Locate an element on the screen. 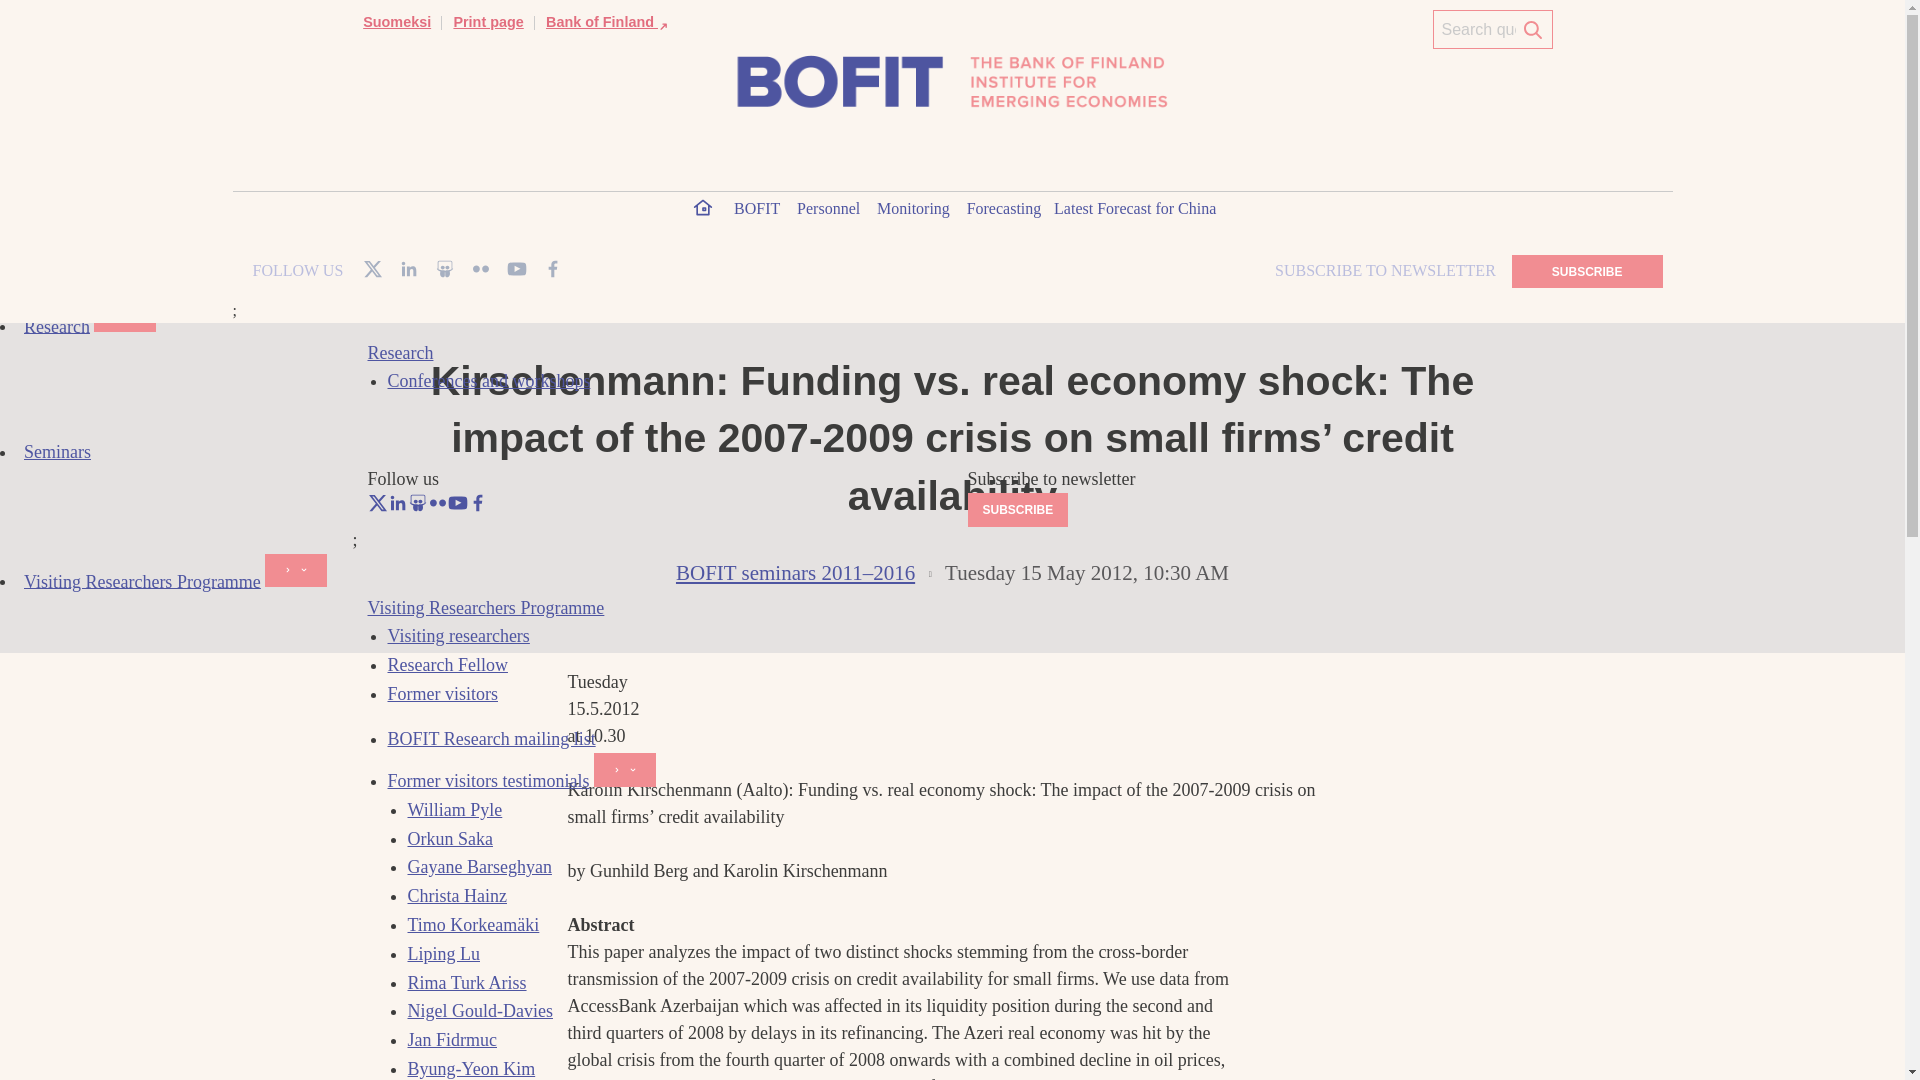  Print page is located at coordinates (488, 22).